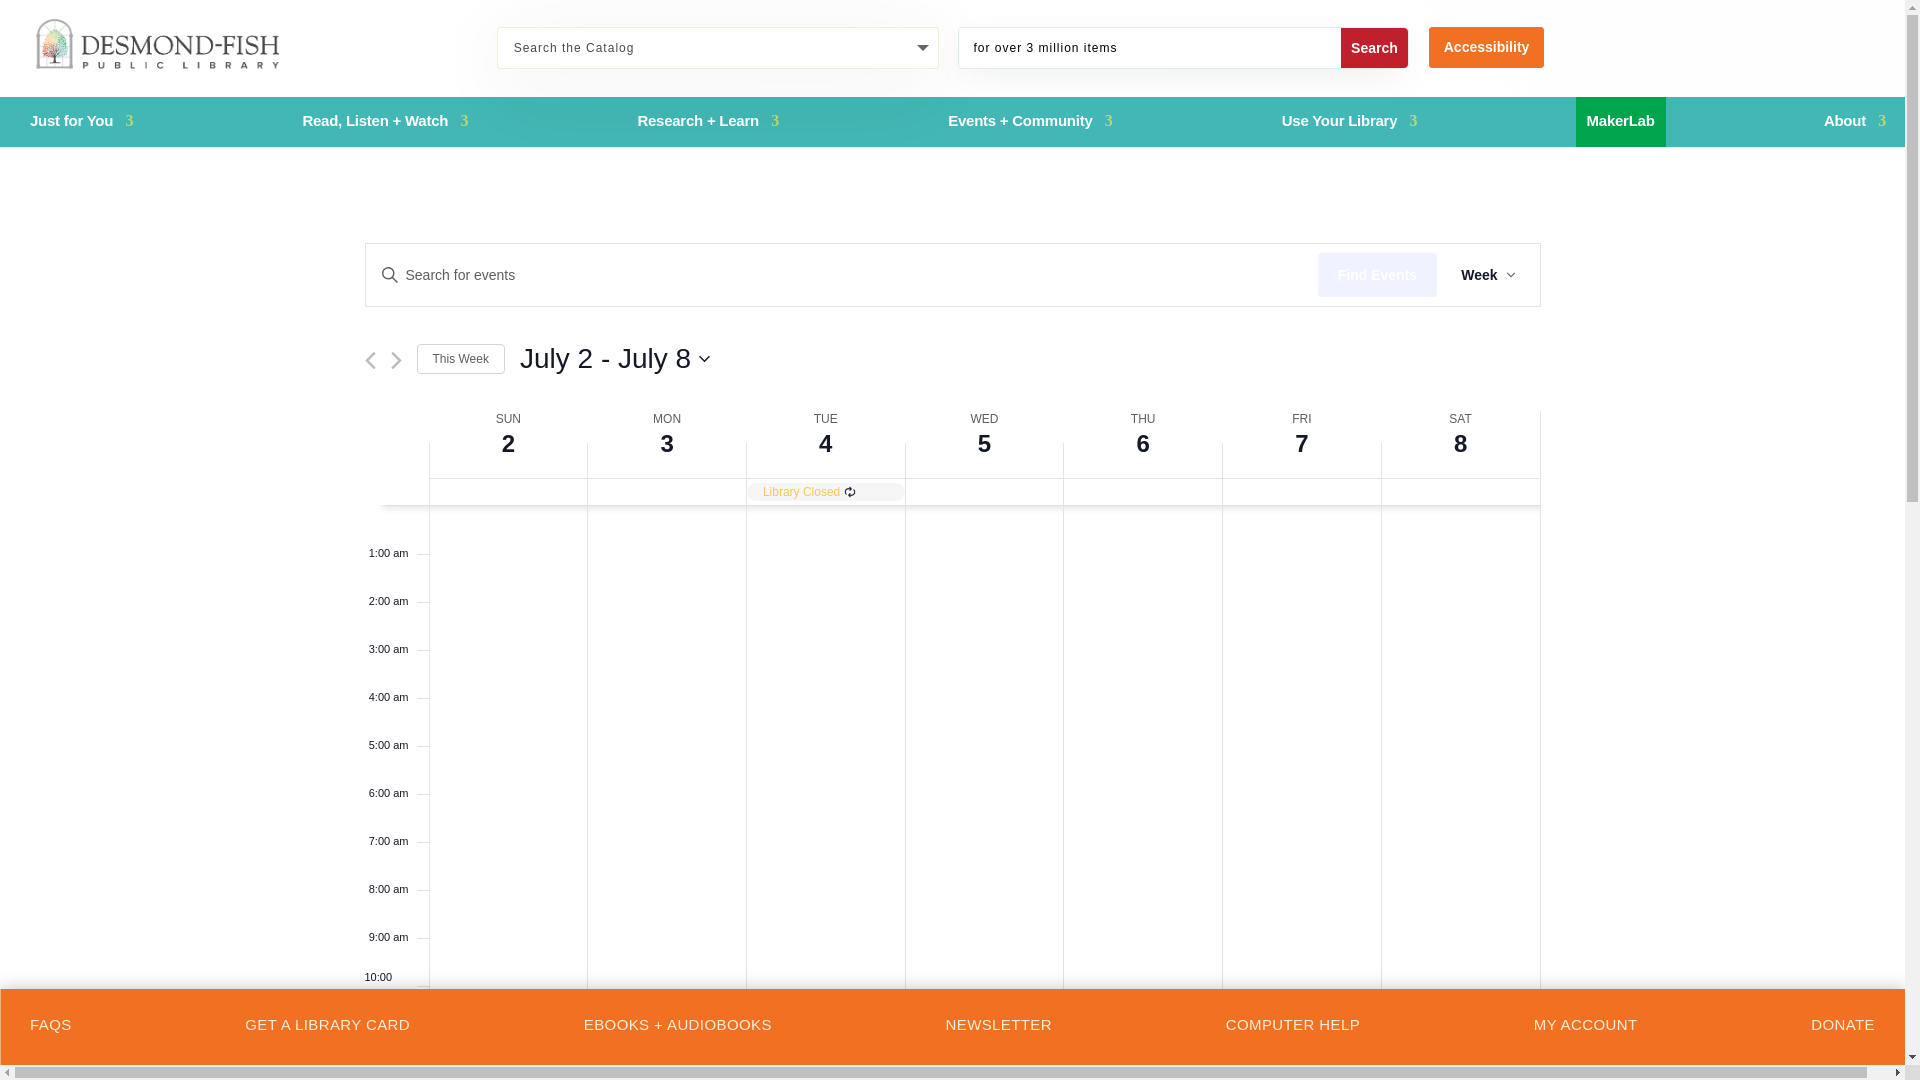  I want to click on Click to toggle datepicker, so click(615, 359).